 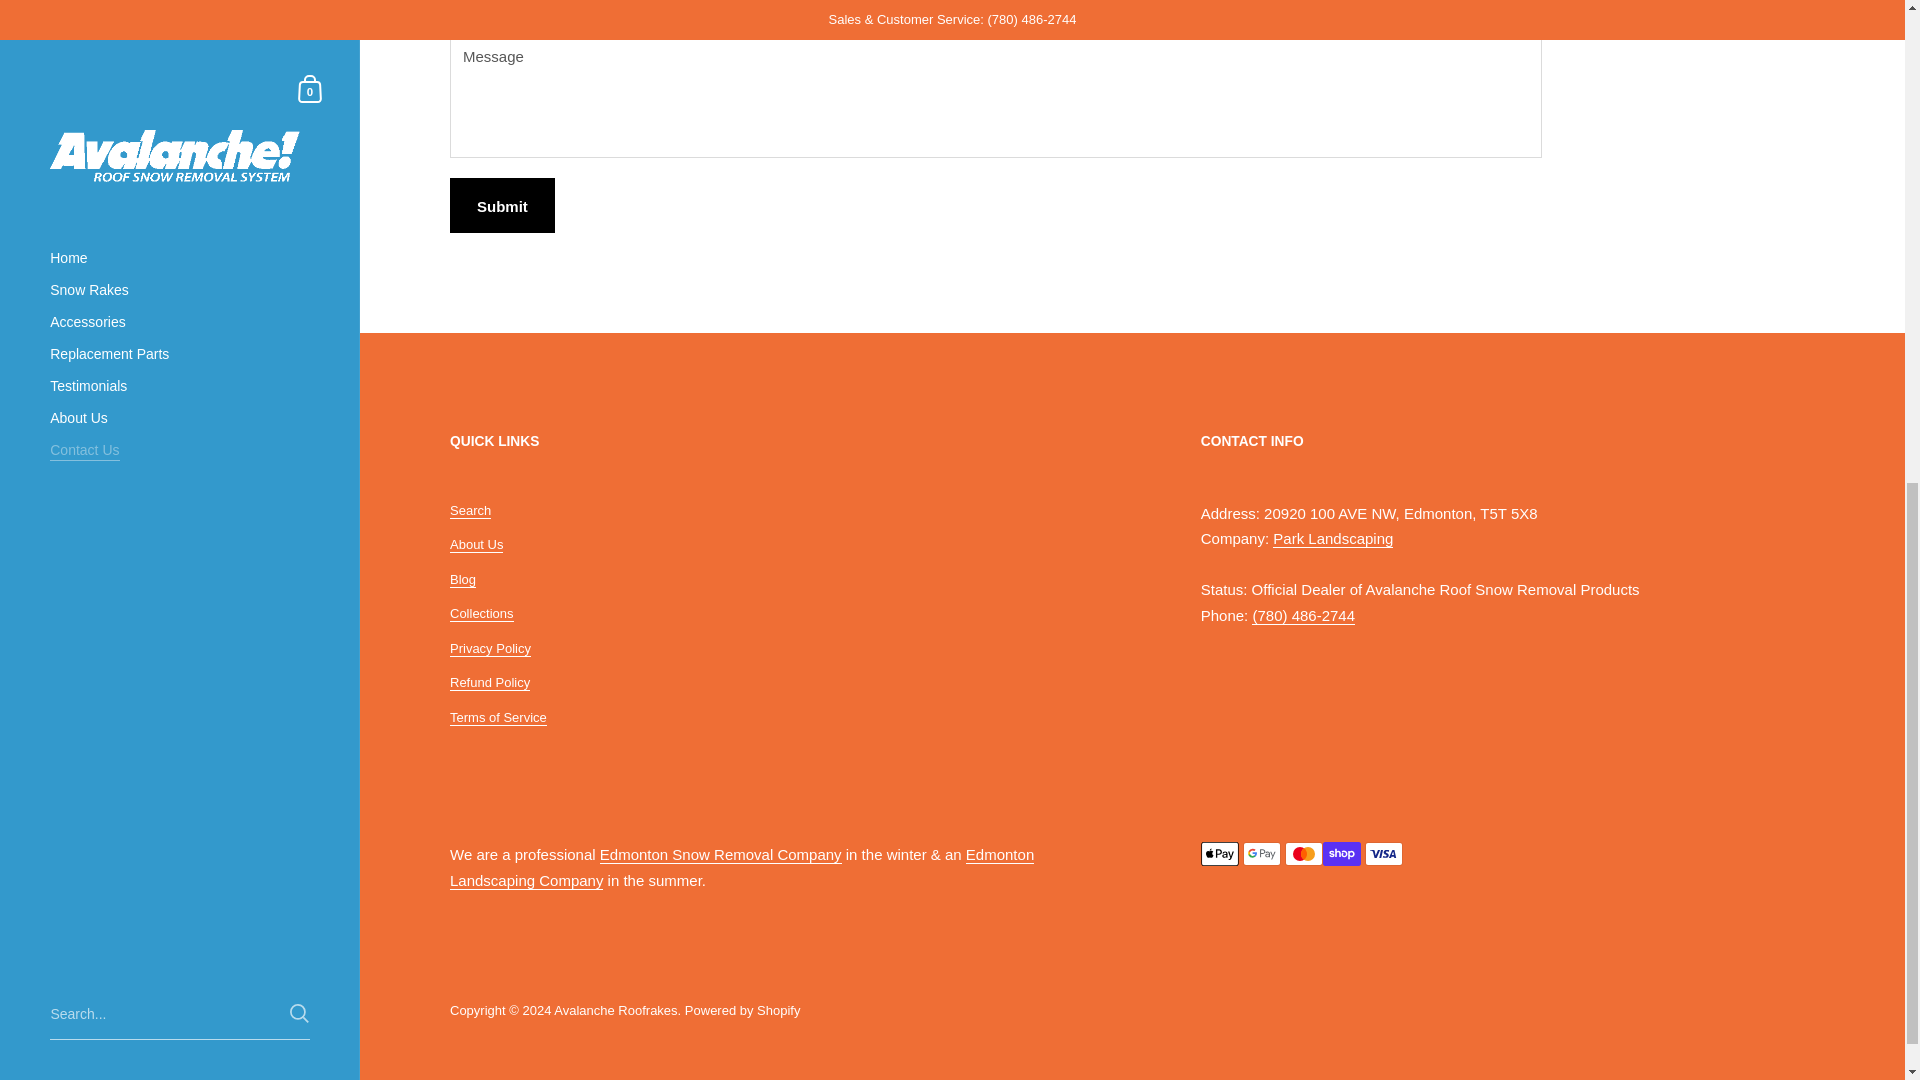 I want to click on Avalanche Roofrakes, so click(x=616, y=1010).